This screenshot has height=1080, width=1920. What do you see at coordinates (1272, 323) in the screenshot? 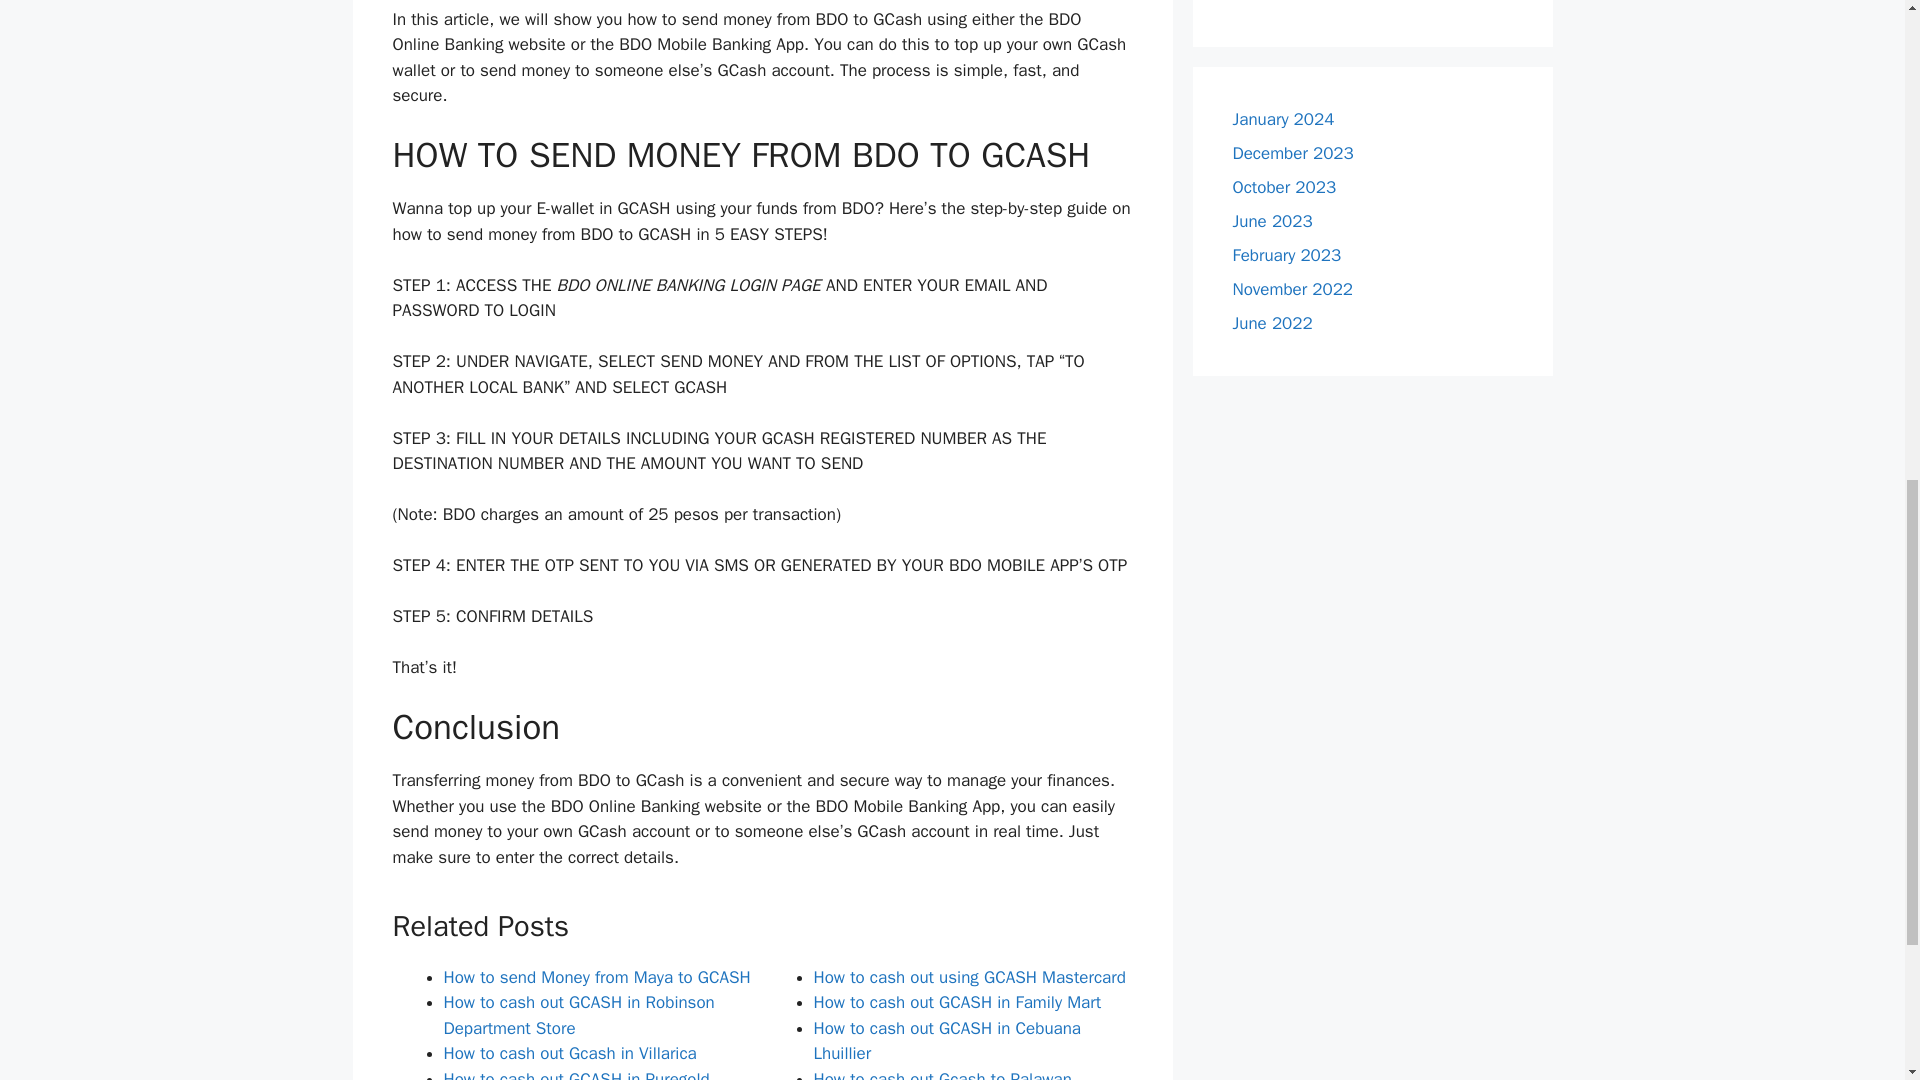
I see `June 2022` at bounding box center [1272, 323].